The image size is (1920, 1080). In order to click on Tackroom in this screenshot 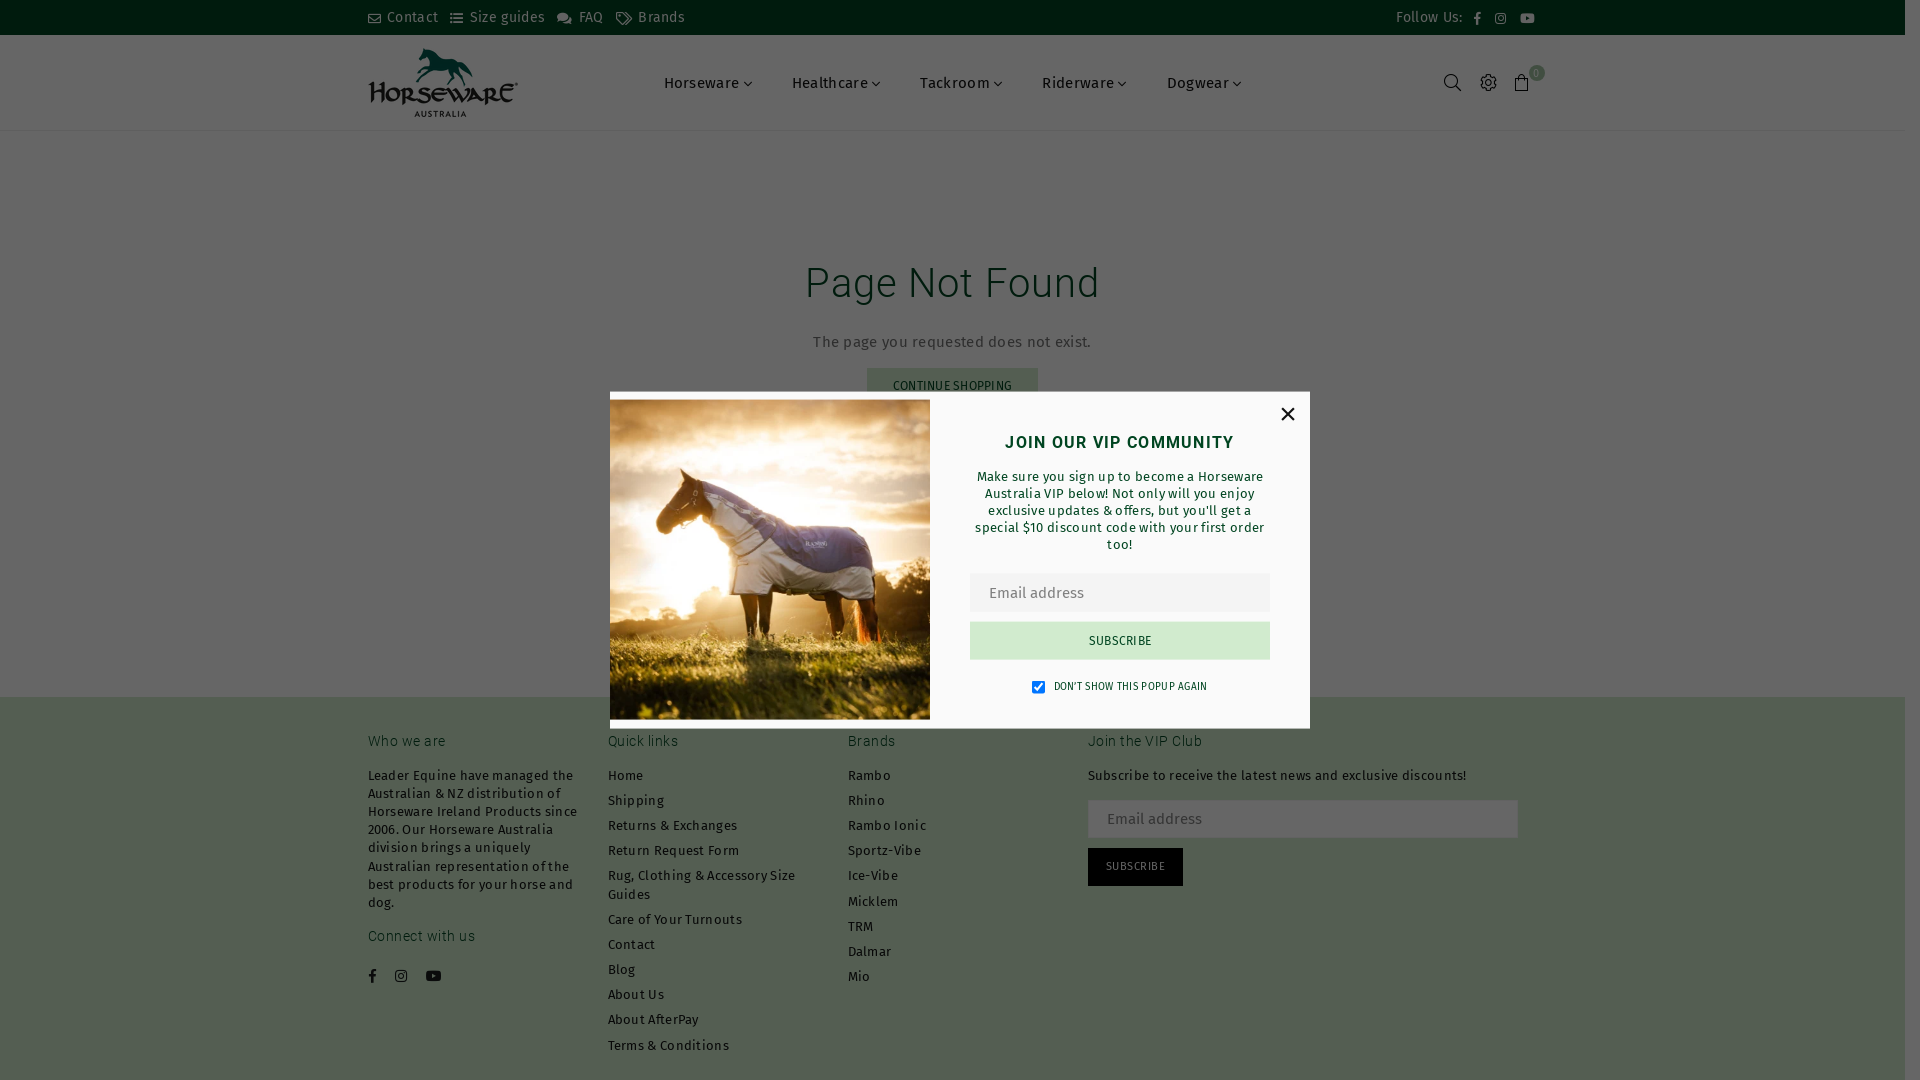, I will do `click(961, 82)`.